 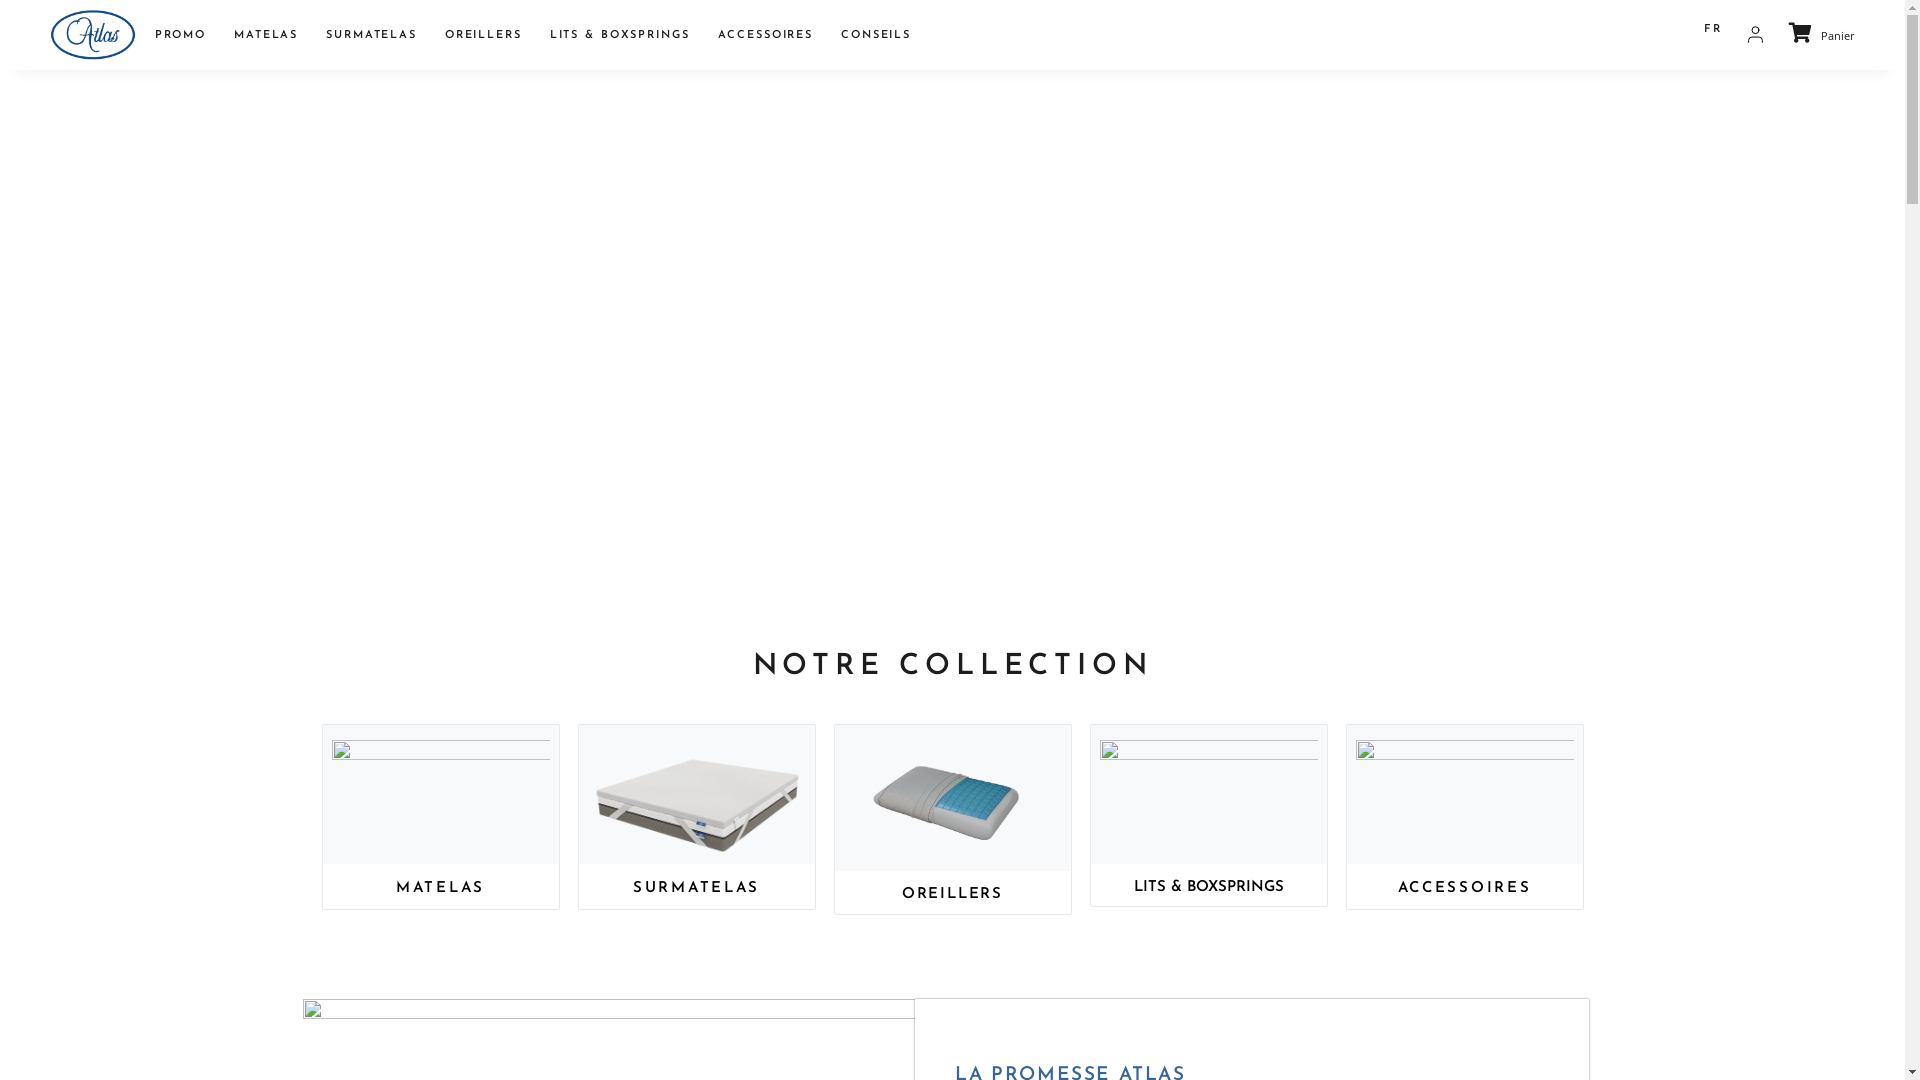 I want to click on LITS & BOXSPRINGS, so click(x=620, y=35).